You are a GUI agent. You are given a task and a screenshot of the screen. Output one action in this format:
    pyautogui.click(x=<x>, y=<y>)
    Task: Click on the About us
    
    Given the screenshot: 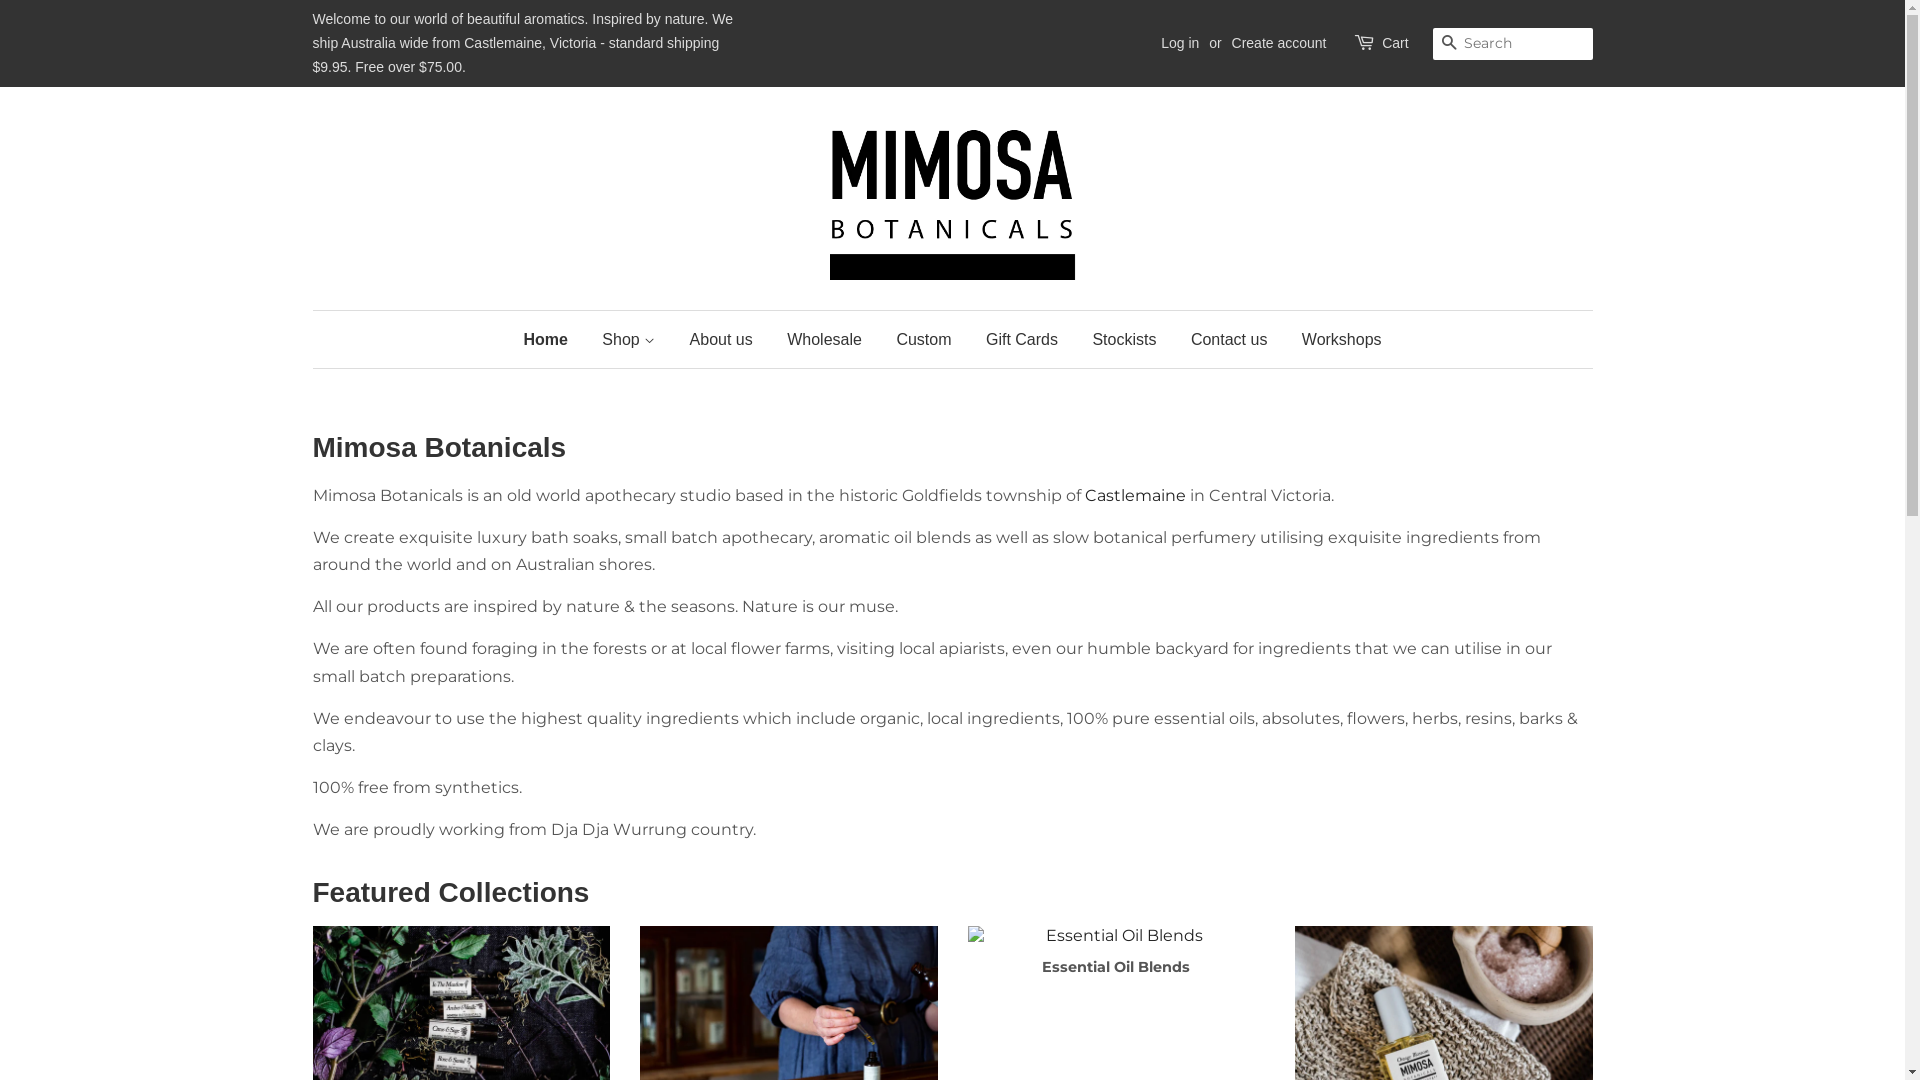 What is the action you would take?
    pyautogui.click(x=722, y=340)
    